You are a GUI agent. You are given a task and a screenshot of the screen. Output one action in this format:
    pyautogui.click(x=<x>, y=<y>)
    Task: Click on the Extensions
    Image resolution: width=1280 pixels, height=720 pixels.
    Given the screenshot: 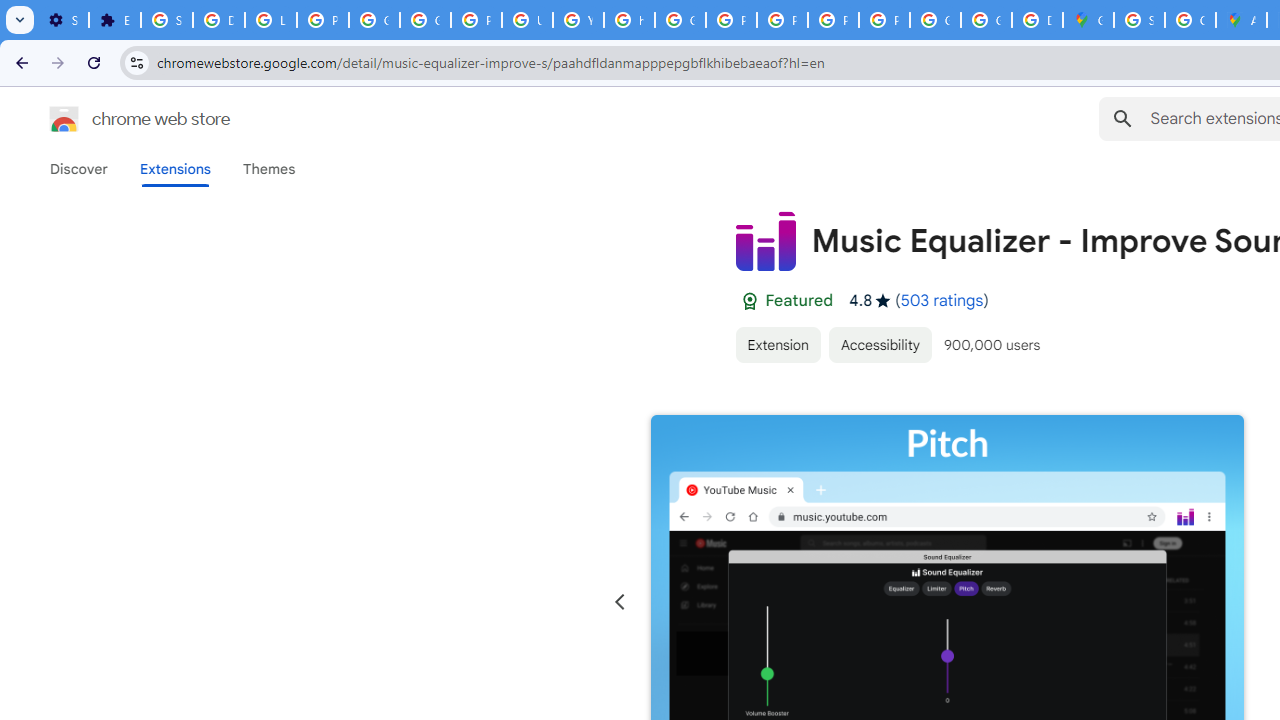 What is the action you would take?
    pyautogui.click(x=174, y=169)
    